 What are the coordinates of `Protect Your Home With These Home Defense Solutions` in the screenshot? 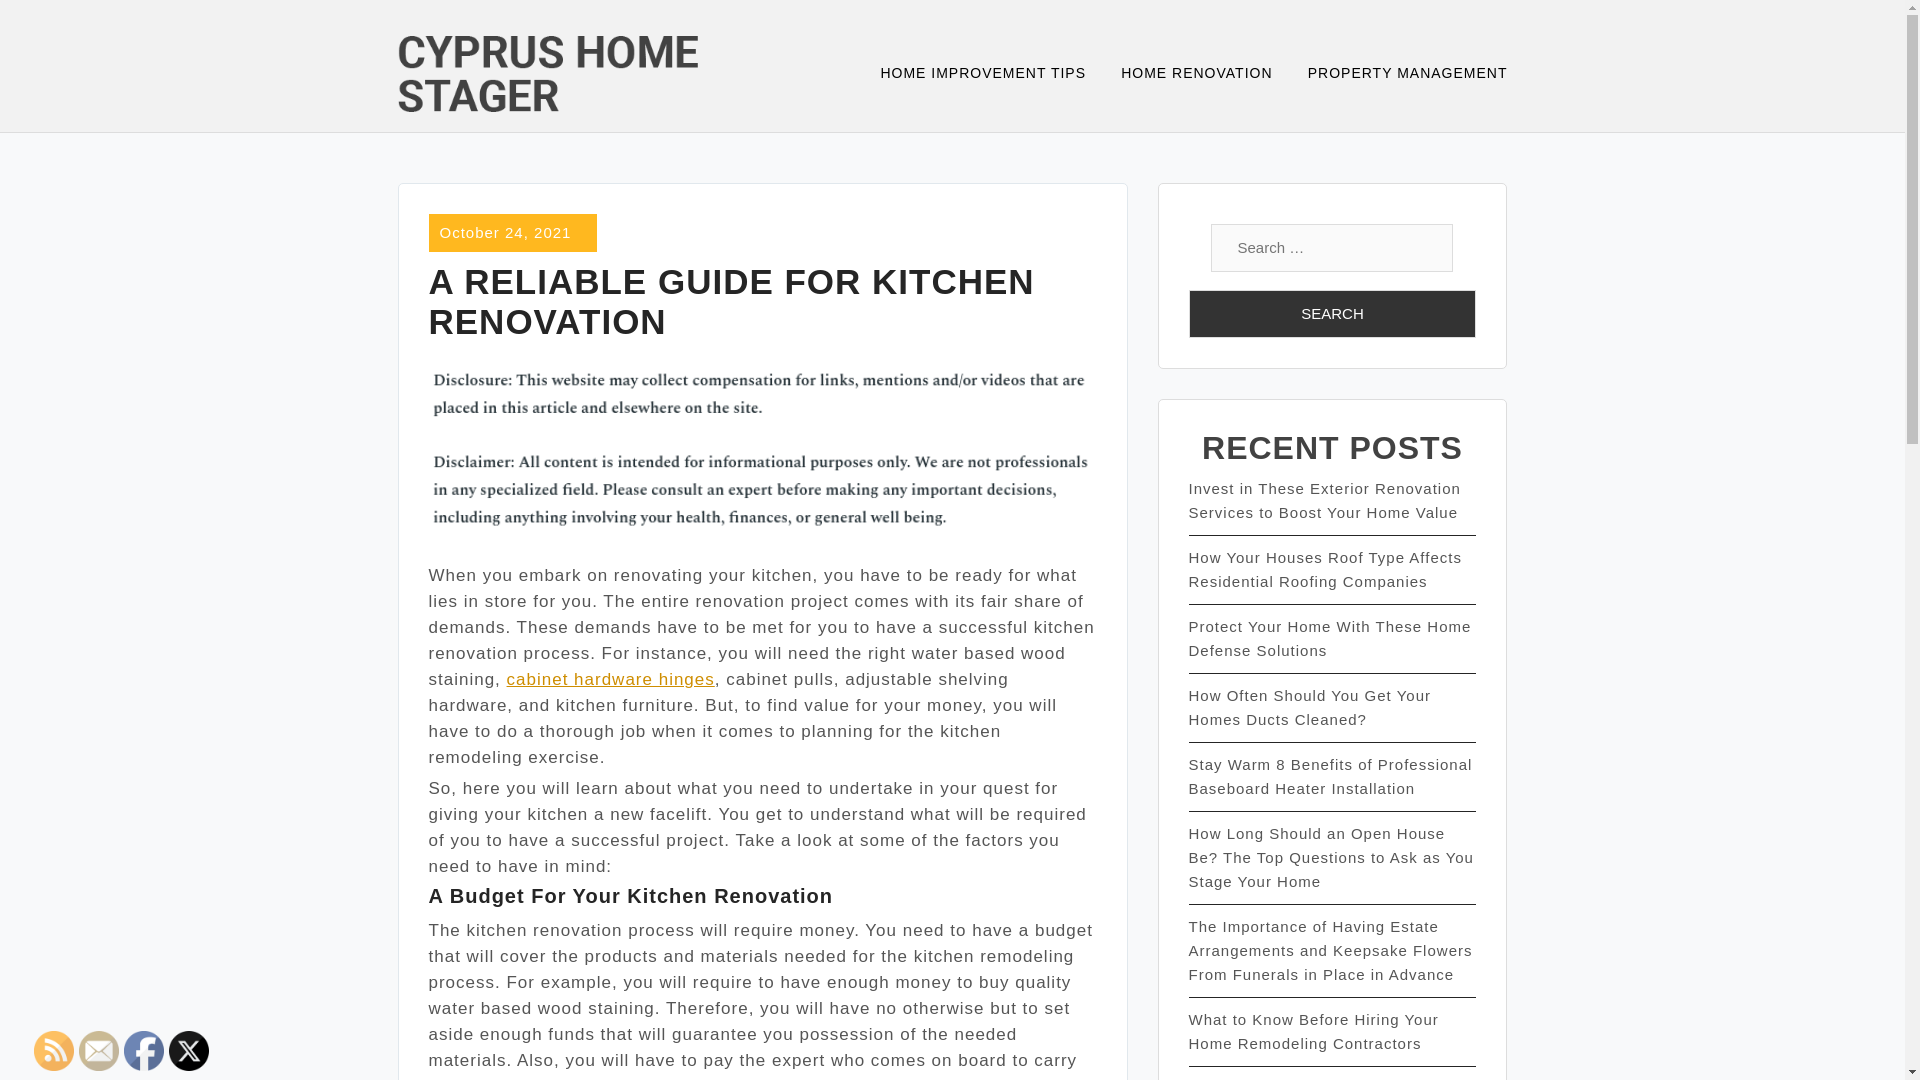 It's located at (1329, 638).